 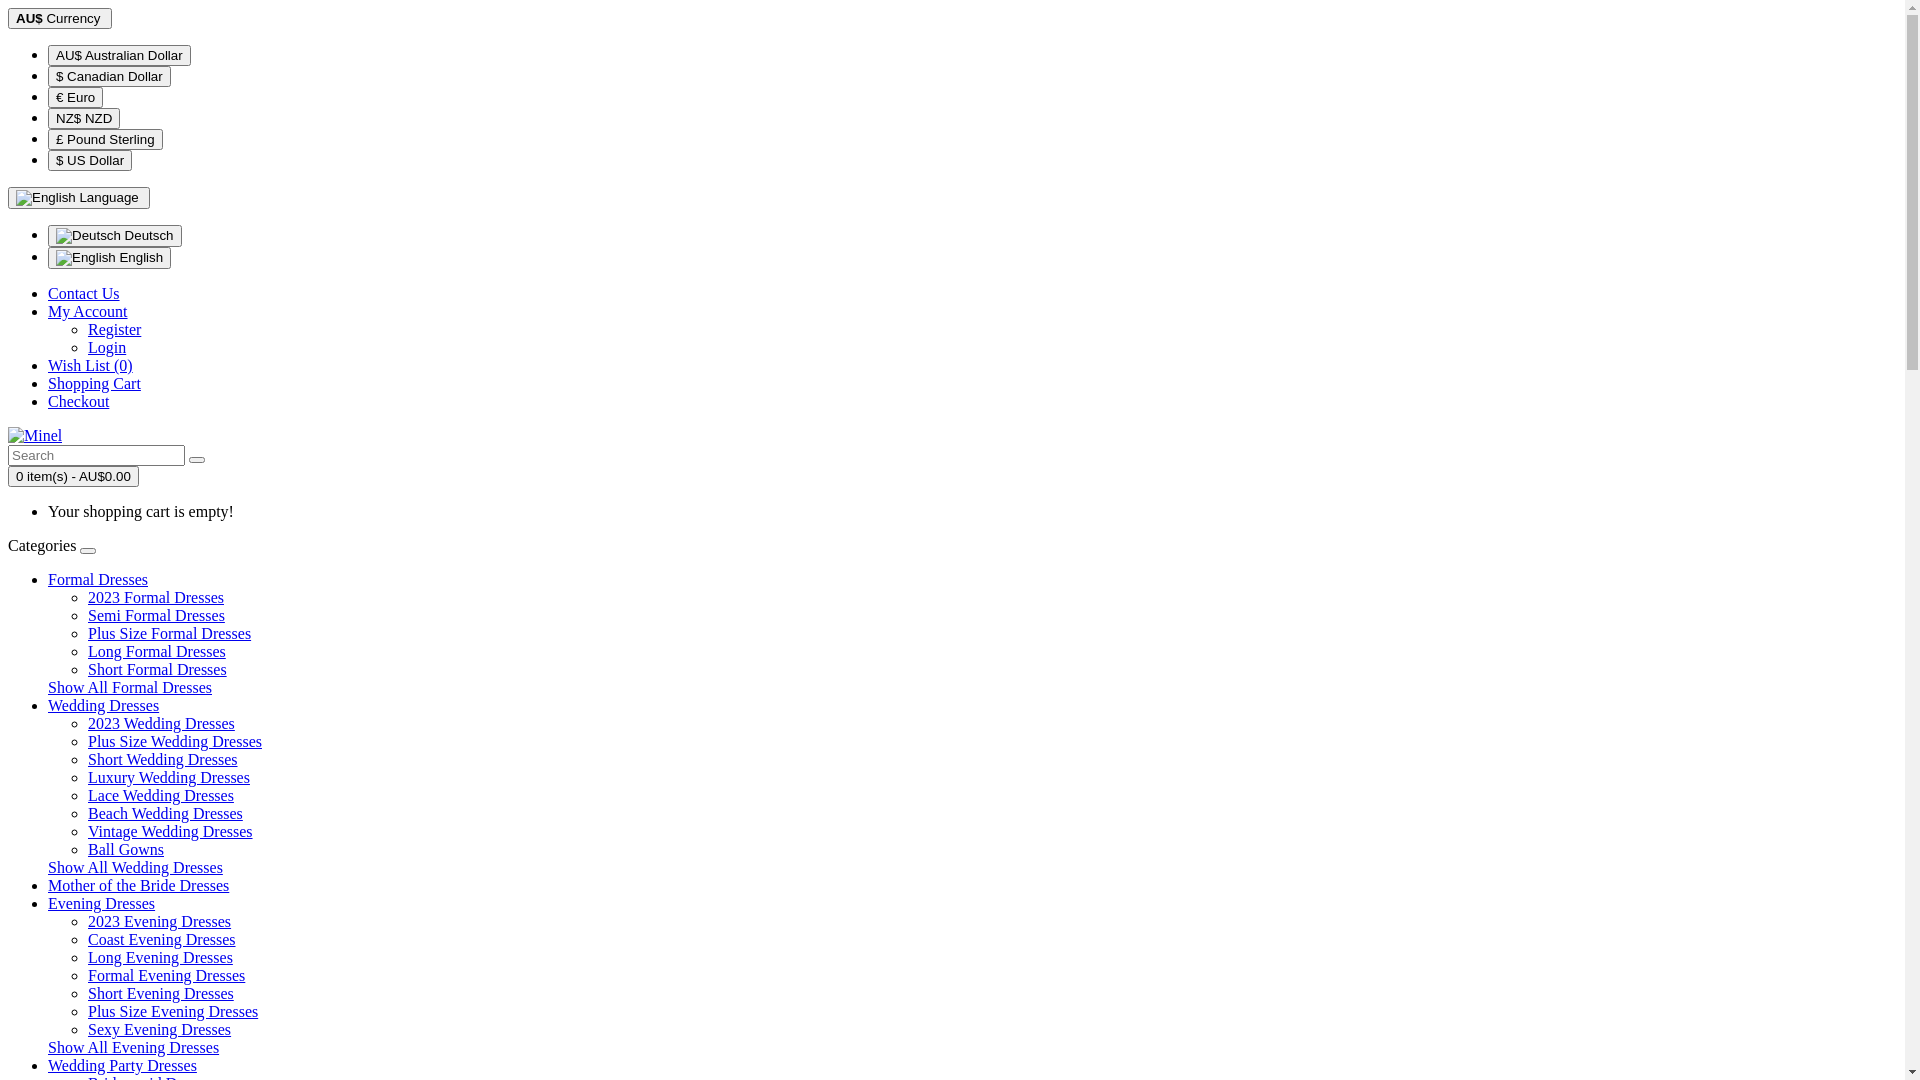 I want to click on Login, so click(x=107, y=348).